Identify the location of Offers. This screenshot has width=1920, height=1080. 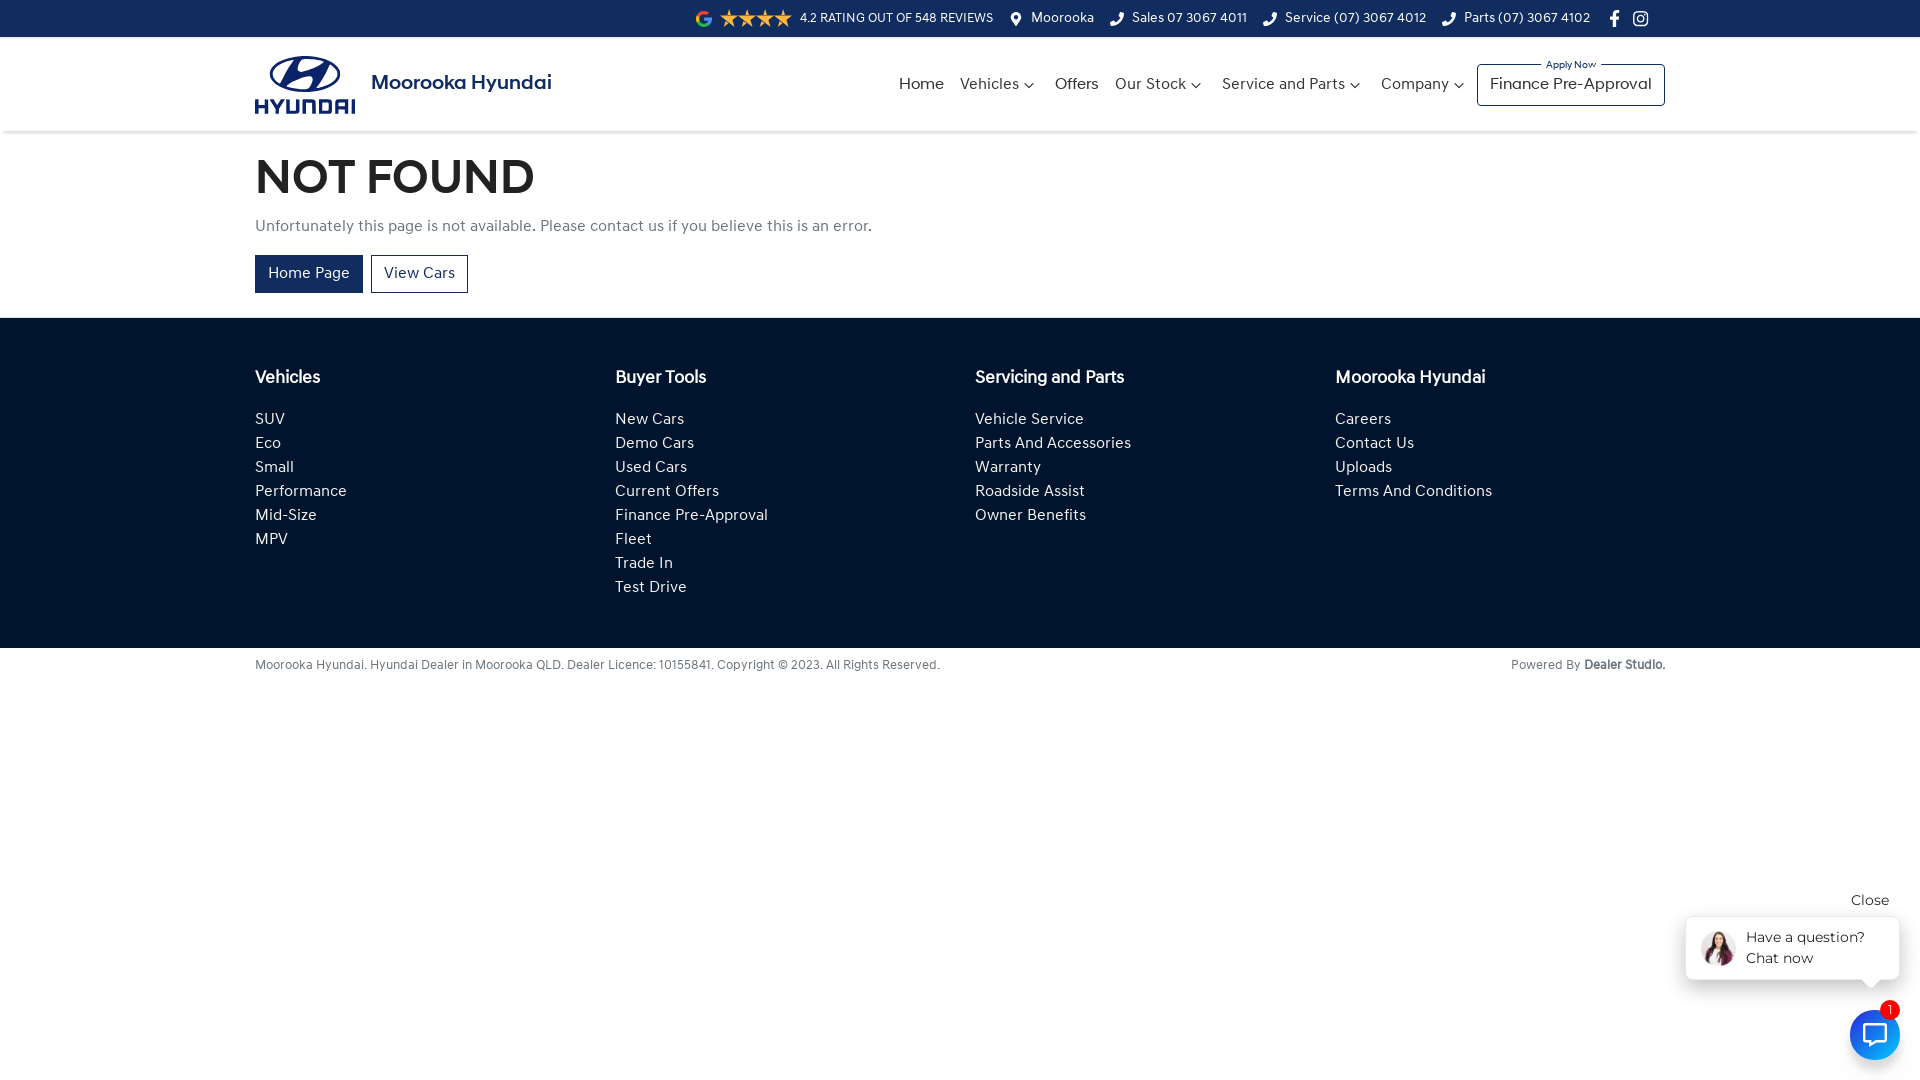
(1077, 85).